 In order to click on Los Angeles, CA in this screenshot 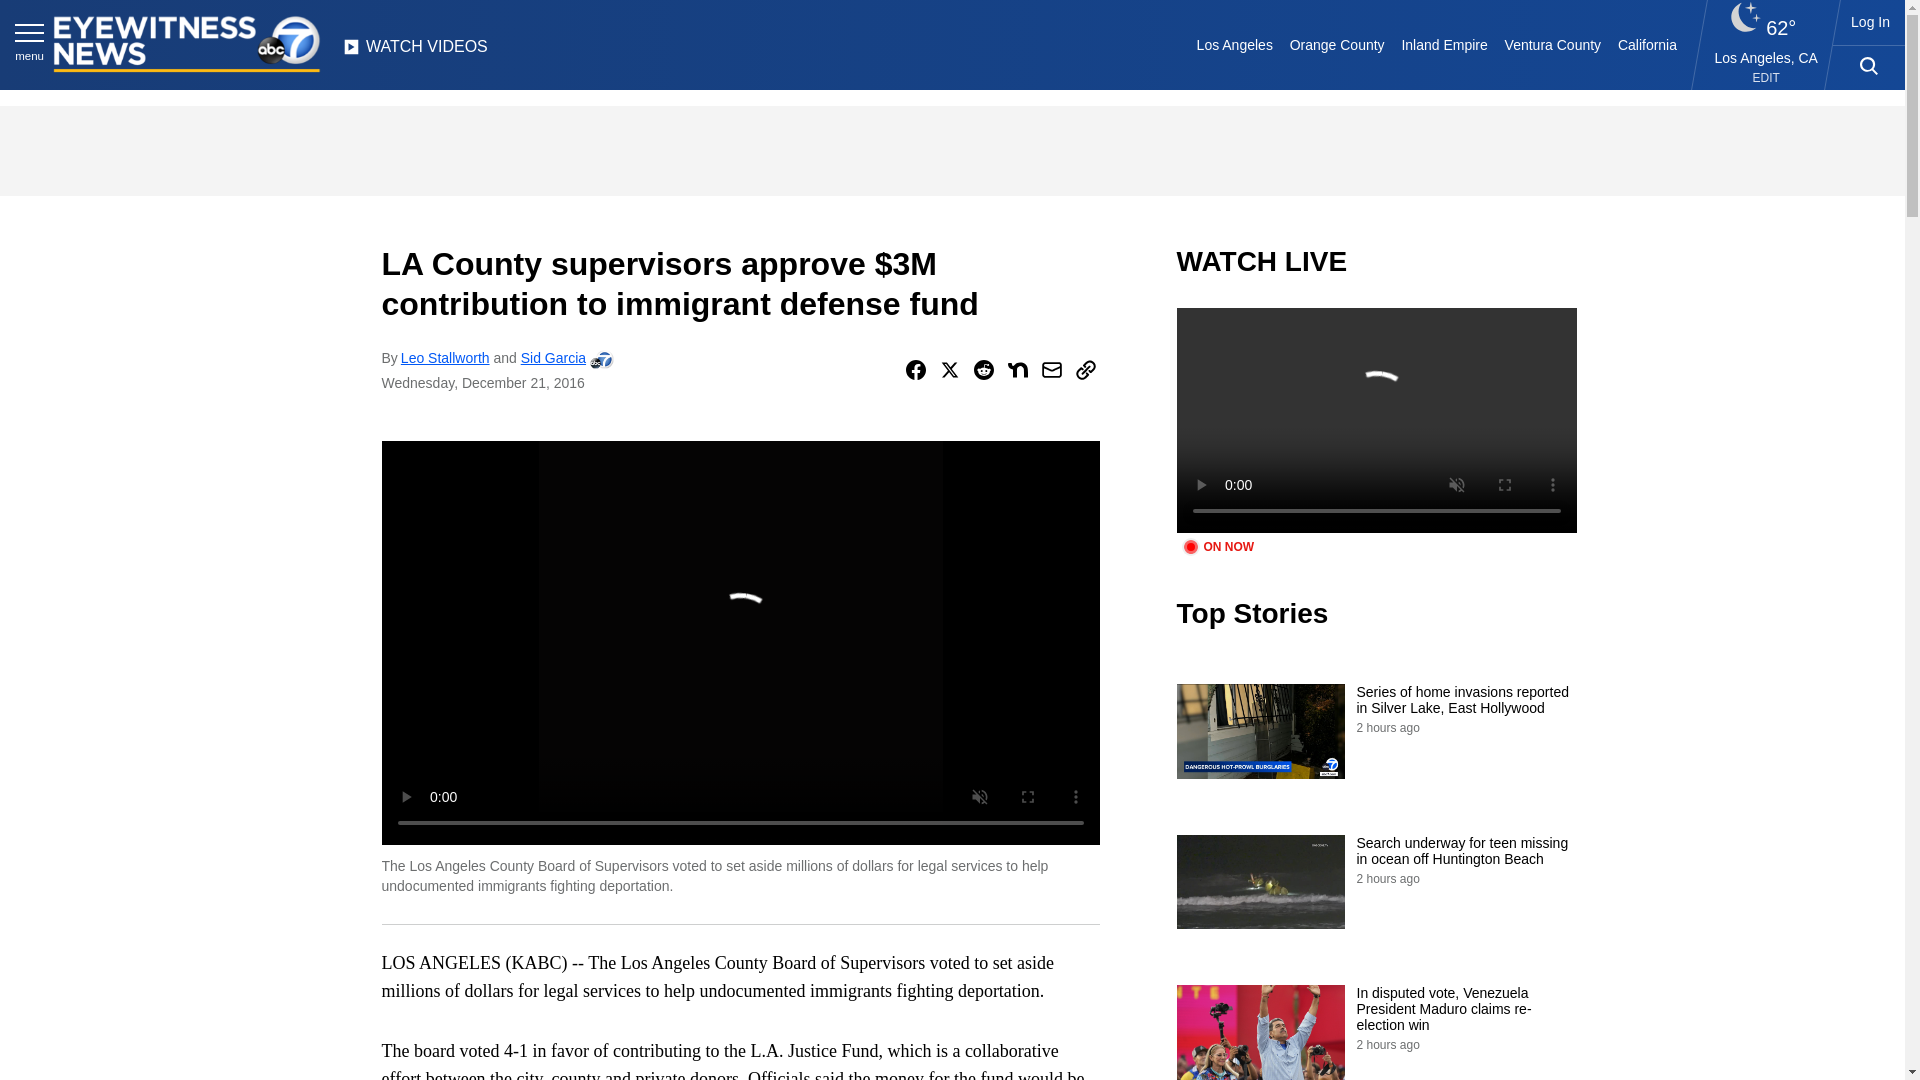, I will do `click(1766, 57)`.